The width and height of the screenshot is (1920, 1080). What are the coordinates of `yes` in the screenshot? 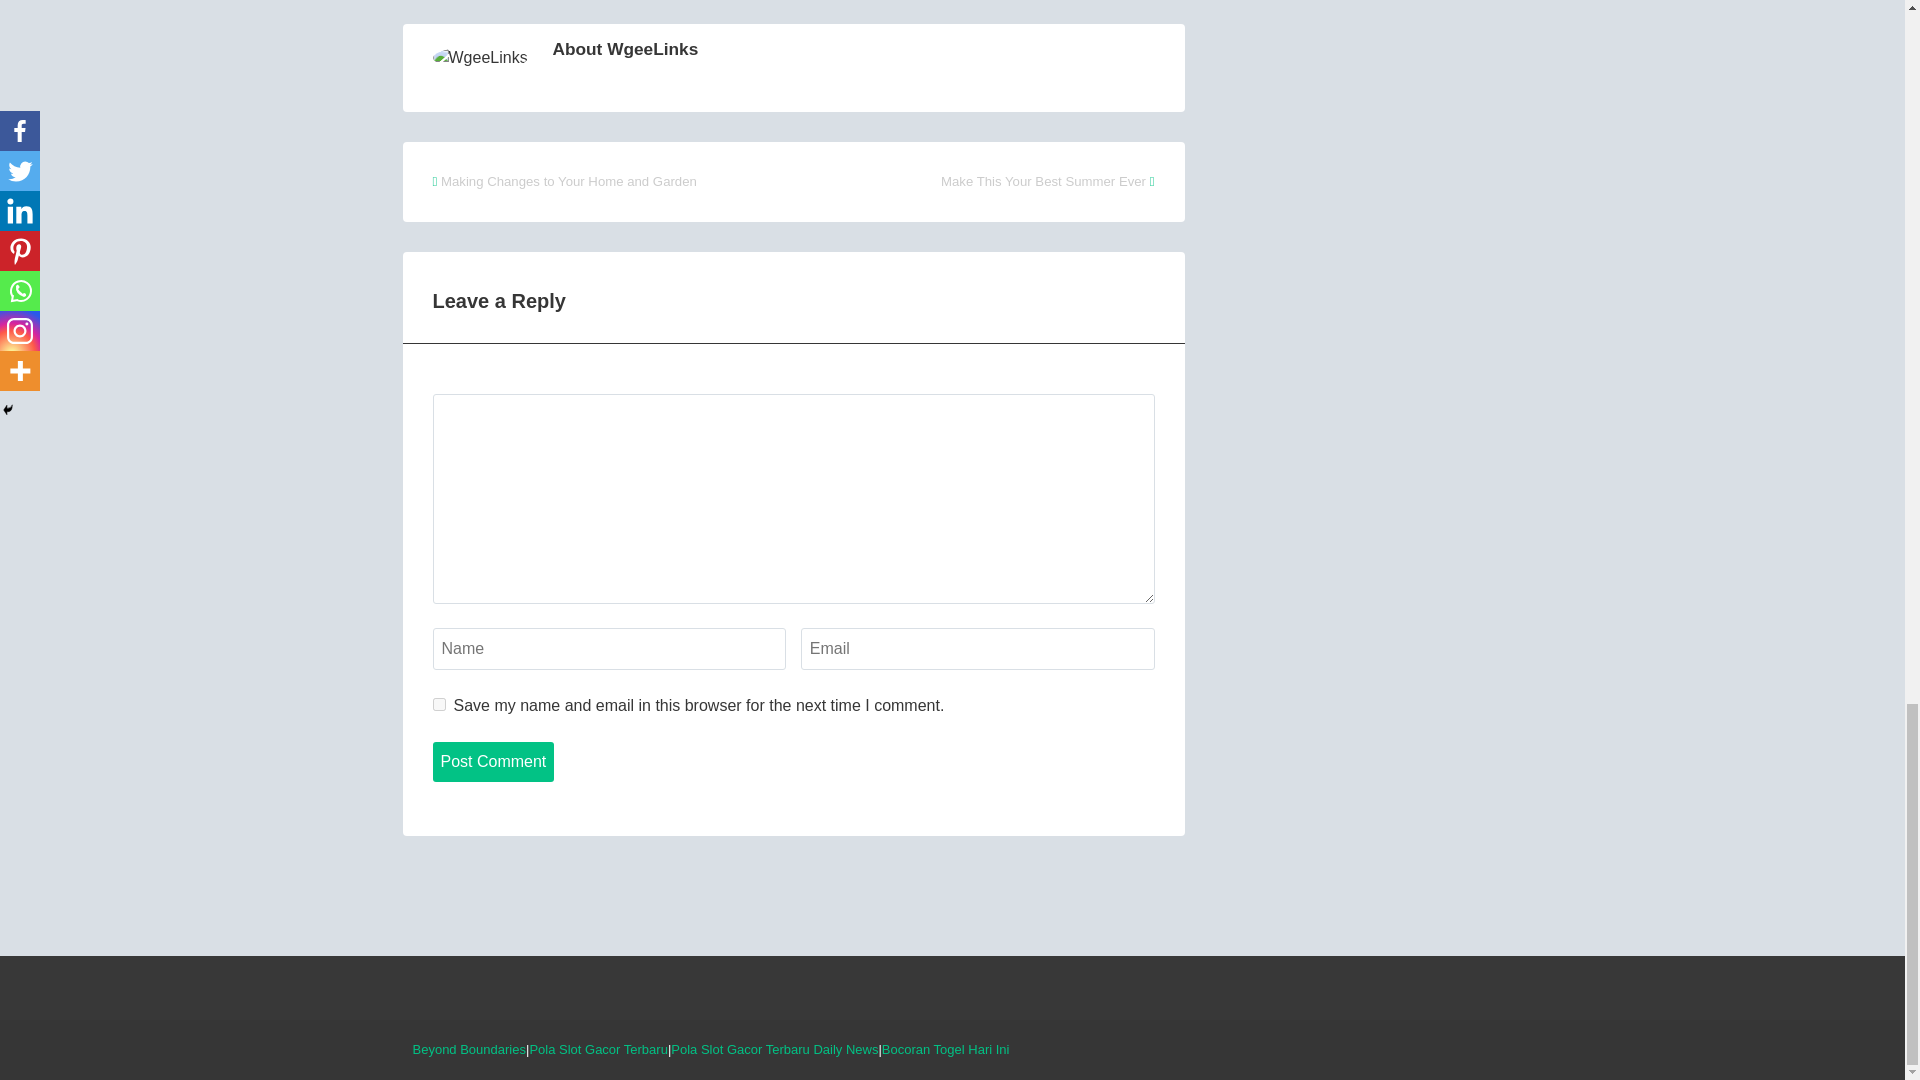 It's located at (438, 704).